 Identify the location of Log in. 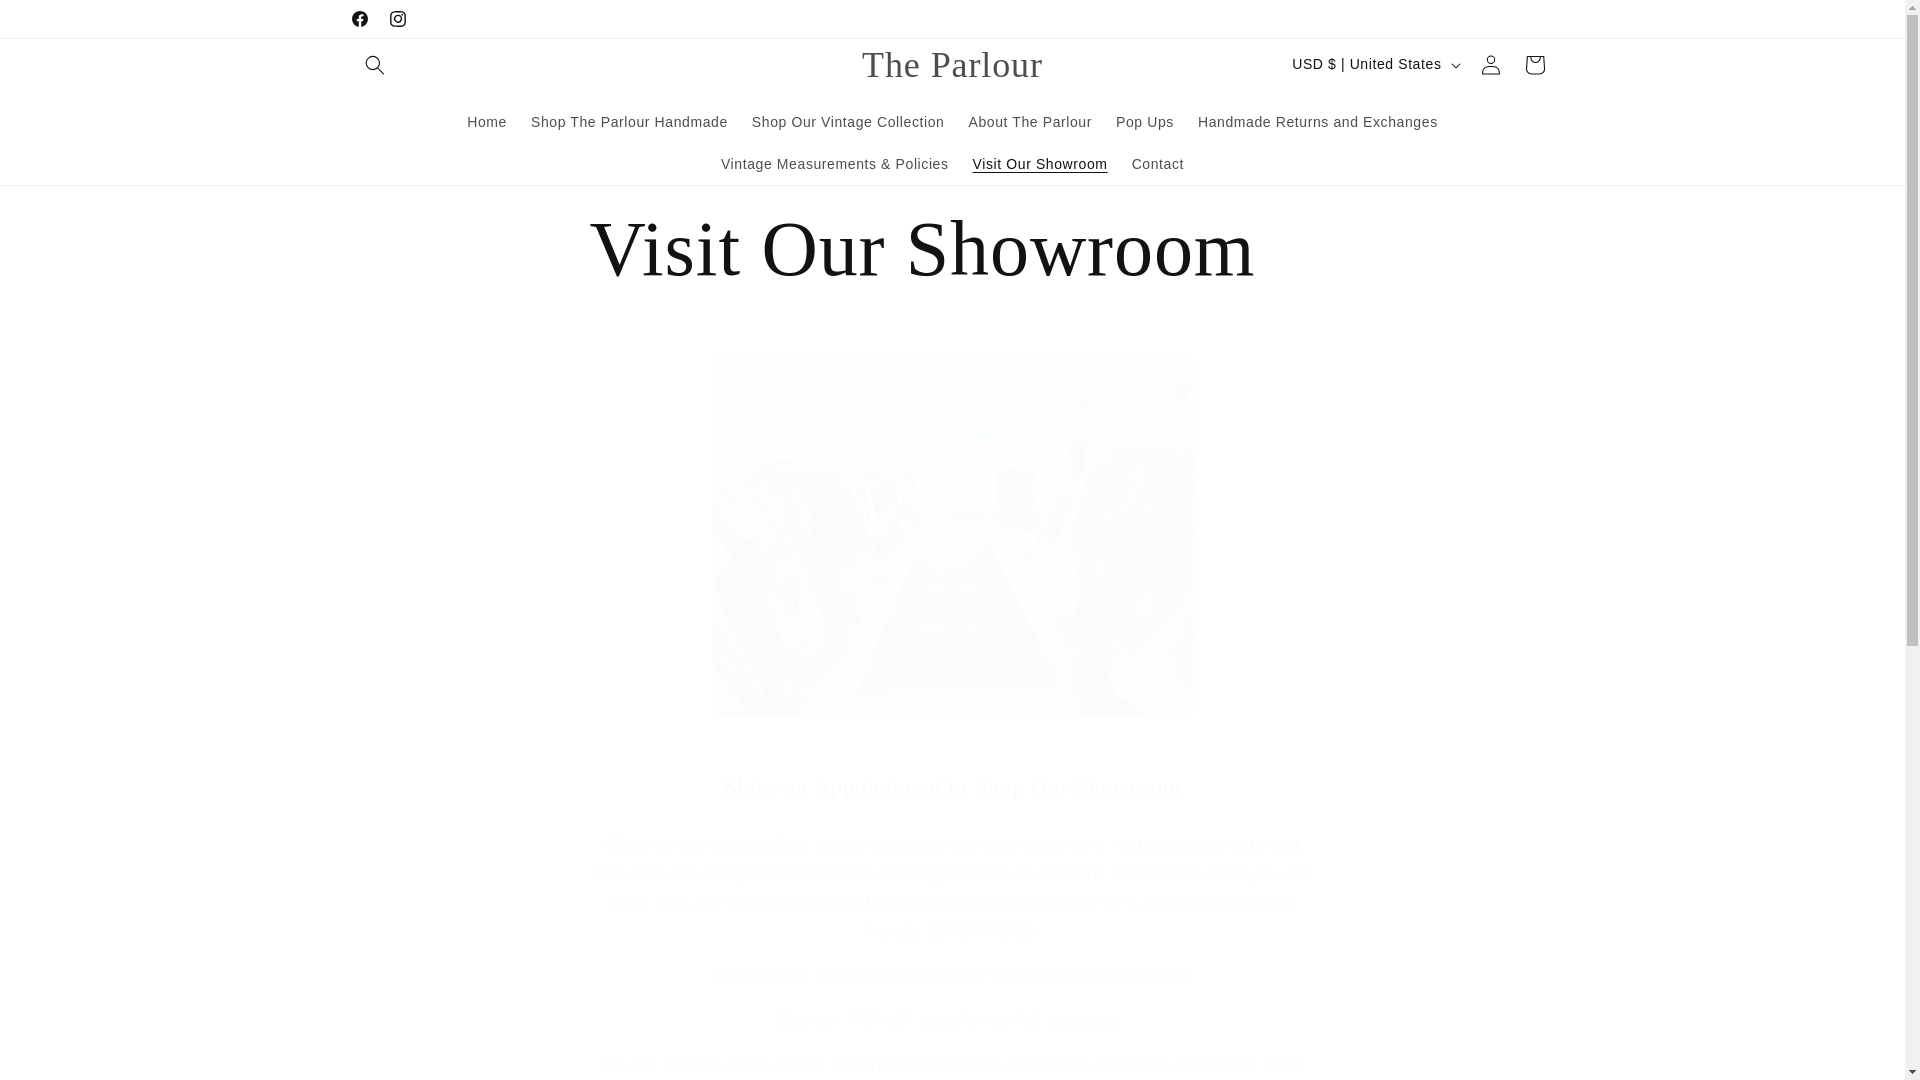
(1490, 64).